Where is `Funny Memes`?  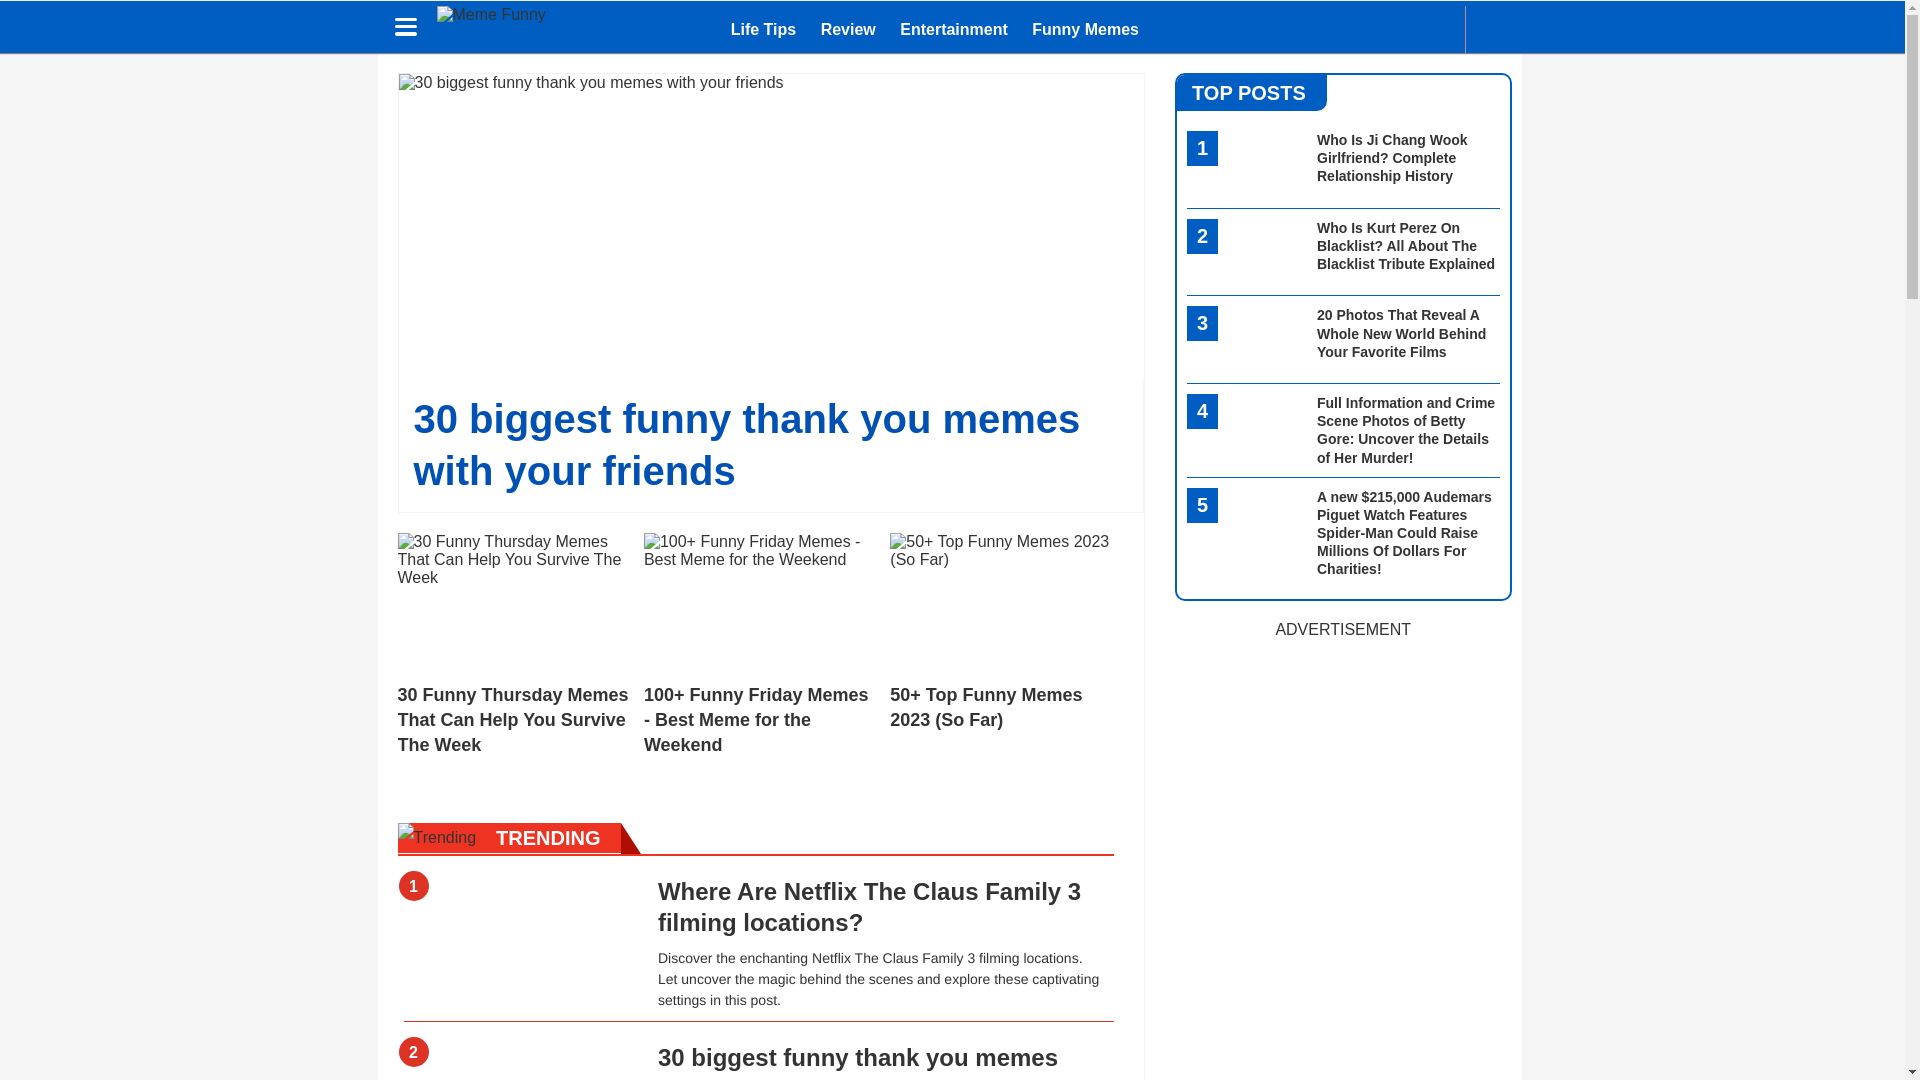 Funny Memes is located at coordinates (1084, 30).